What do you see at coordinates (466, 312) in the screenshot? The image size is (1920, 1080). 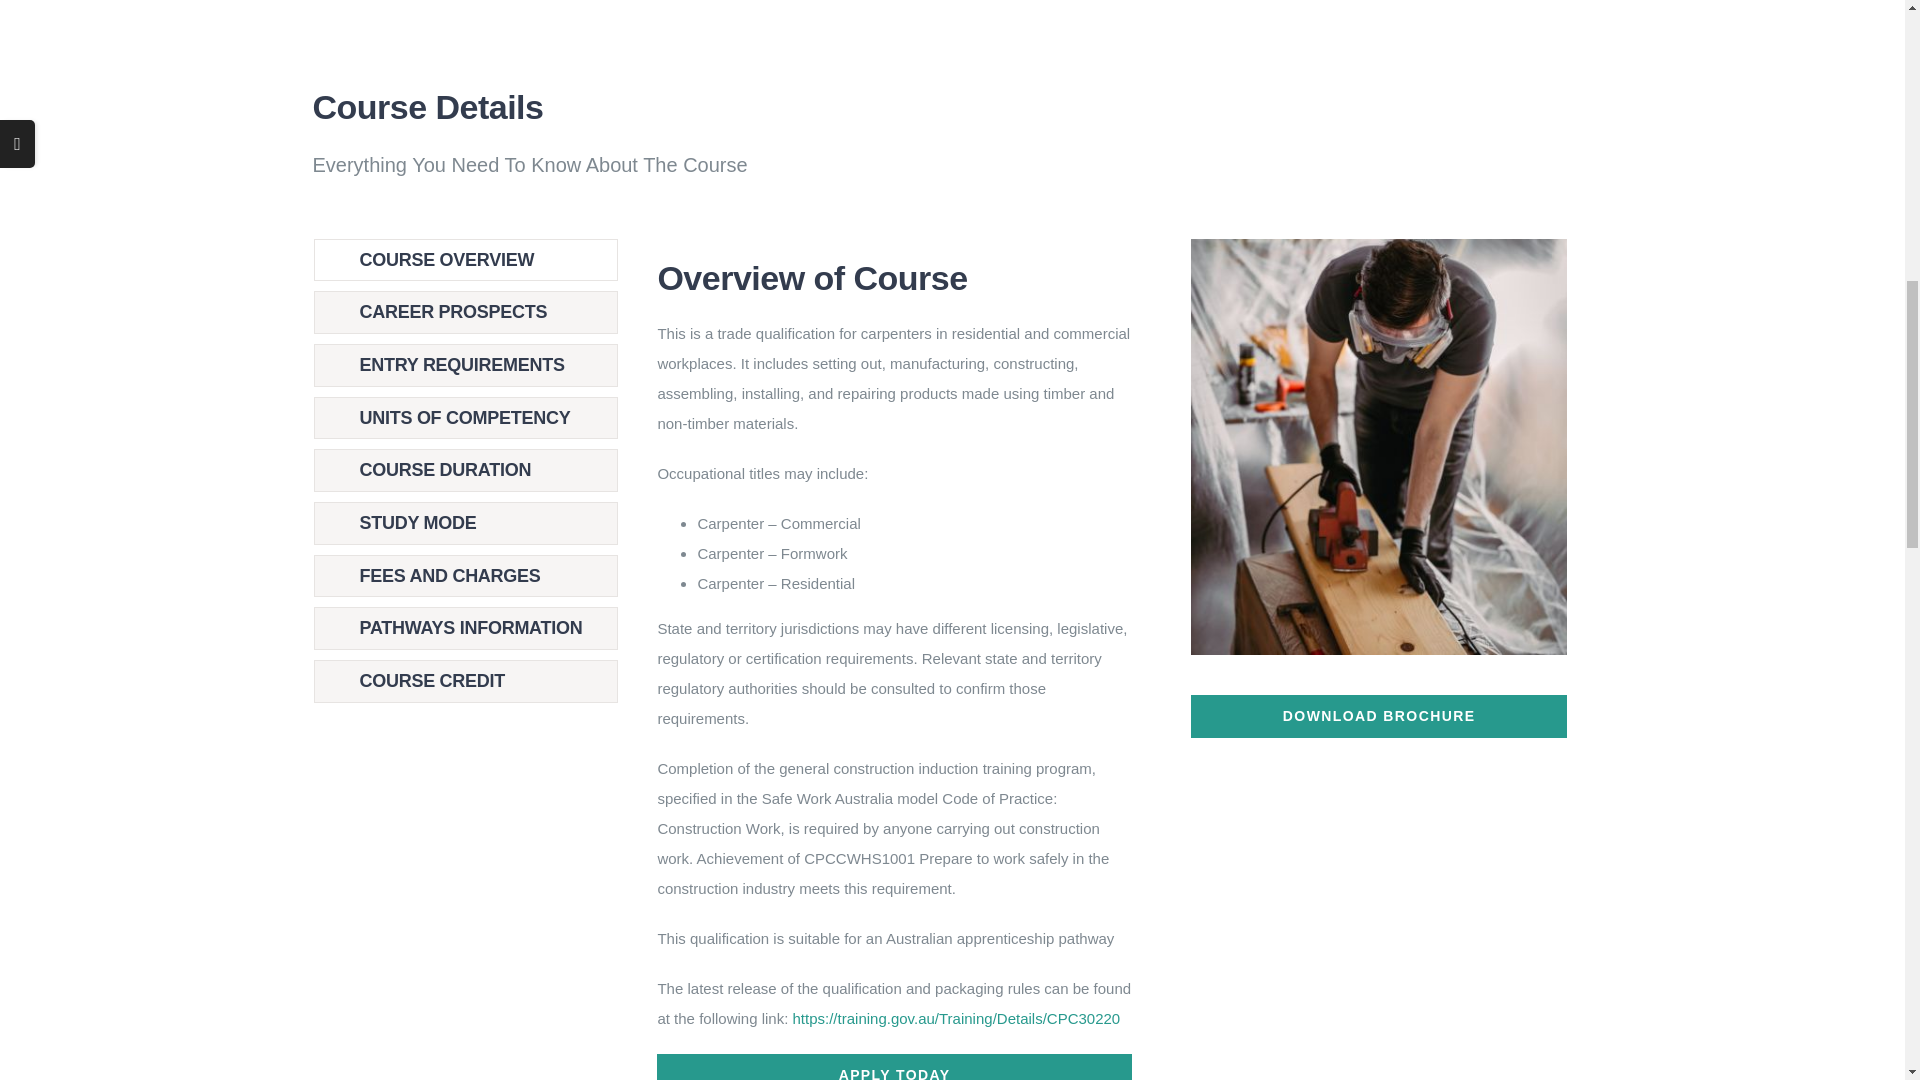 I see `CAREER PROSPECTS` at bounding box center [466, 312].